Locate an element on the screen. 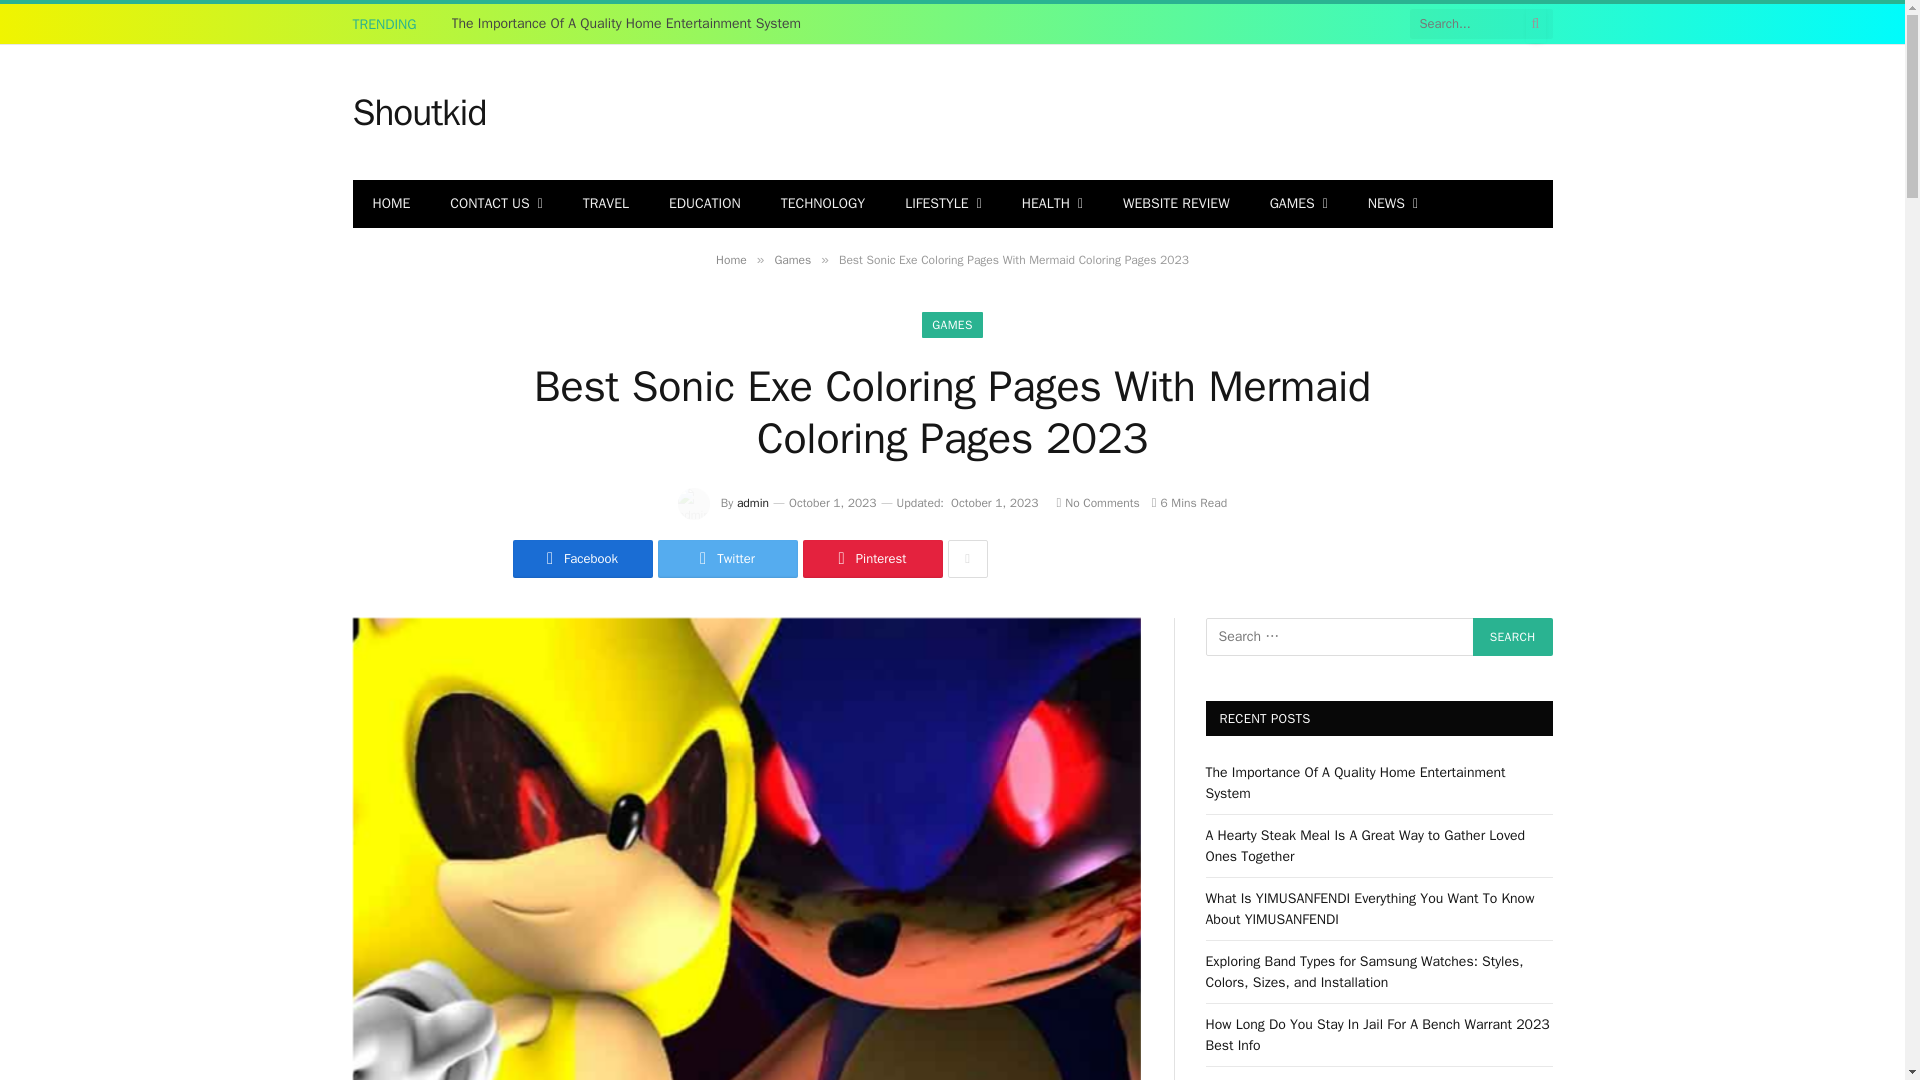  EDUCATION is located at coordinates (704, 204).